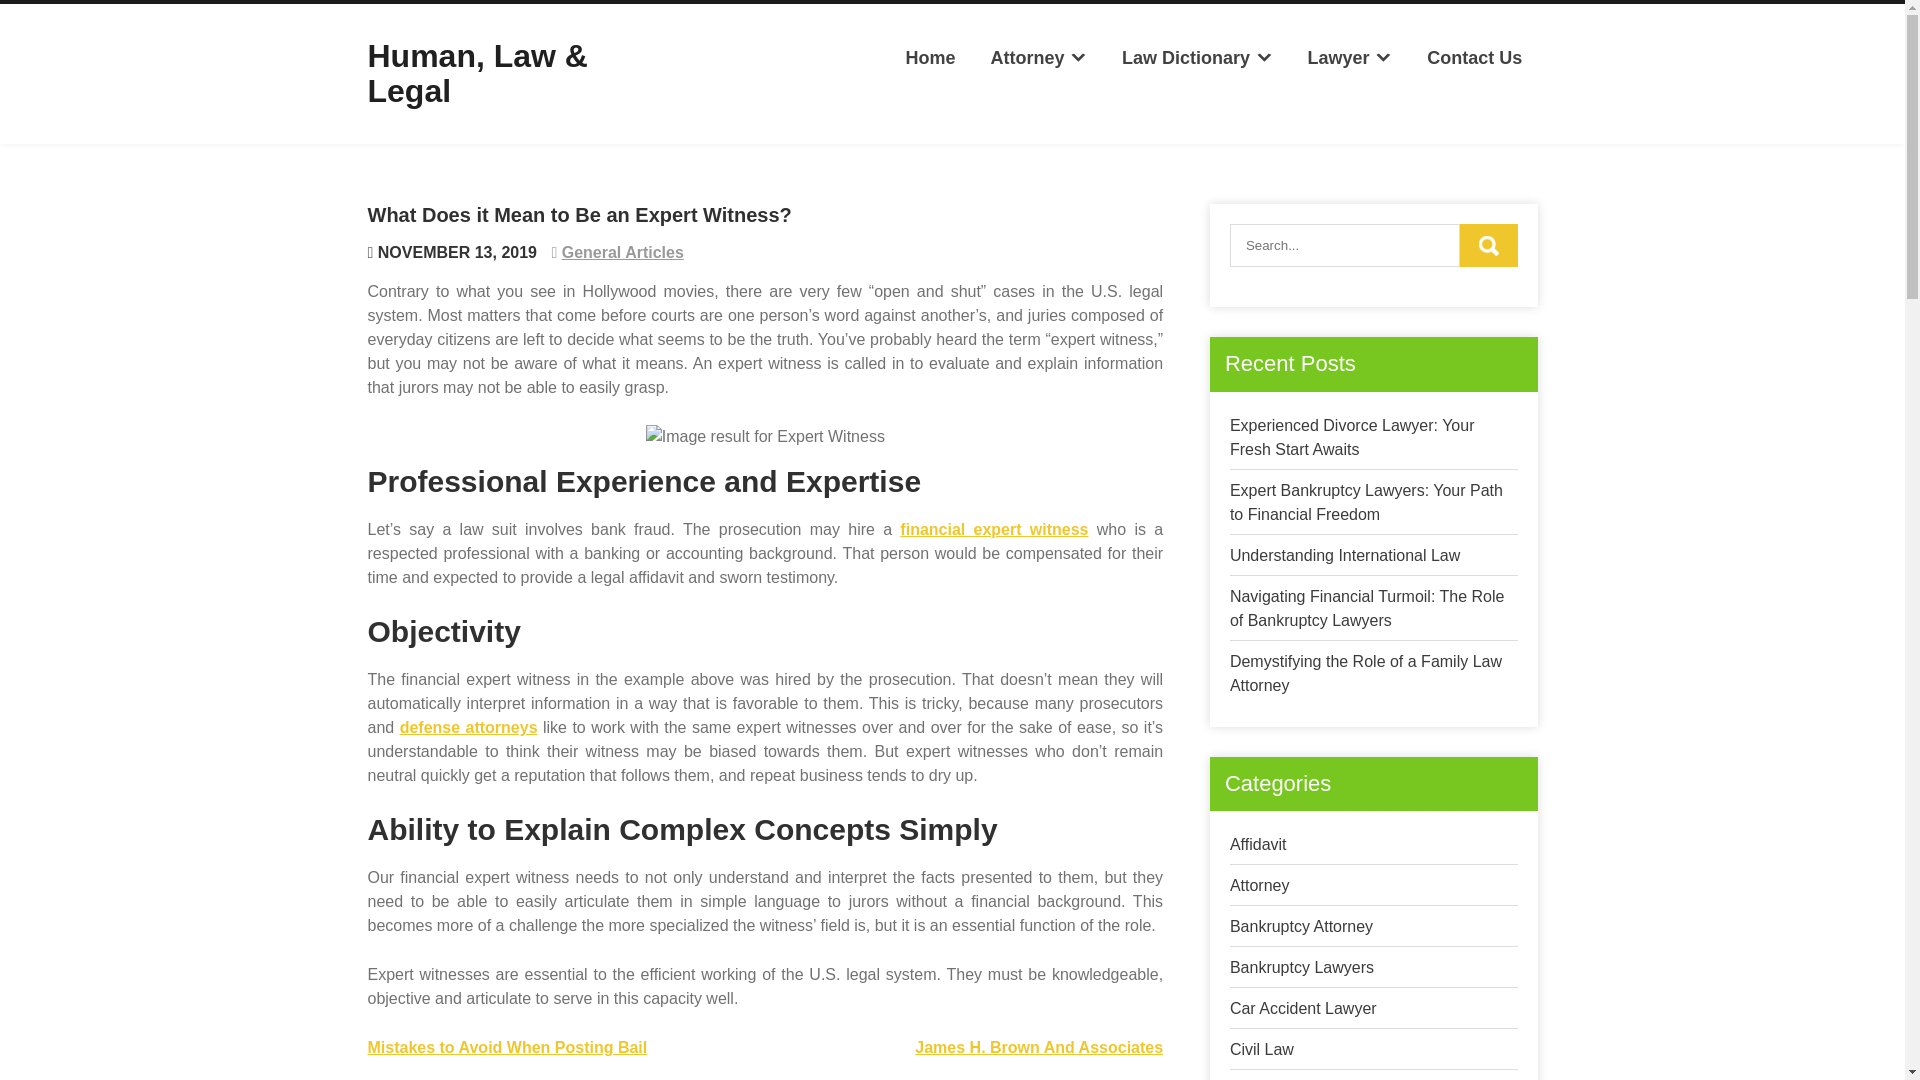 The width and height of the screenshot is (1920, 1080). I want to click on financial expert witness, so click(994, 528).